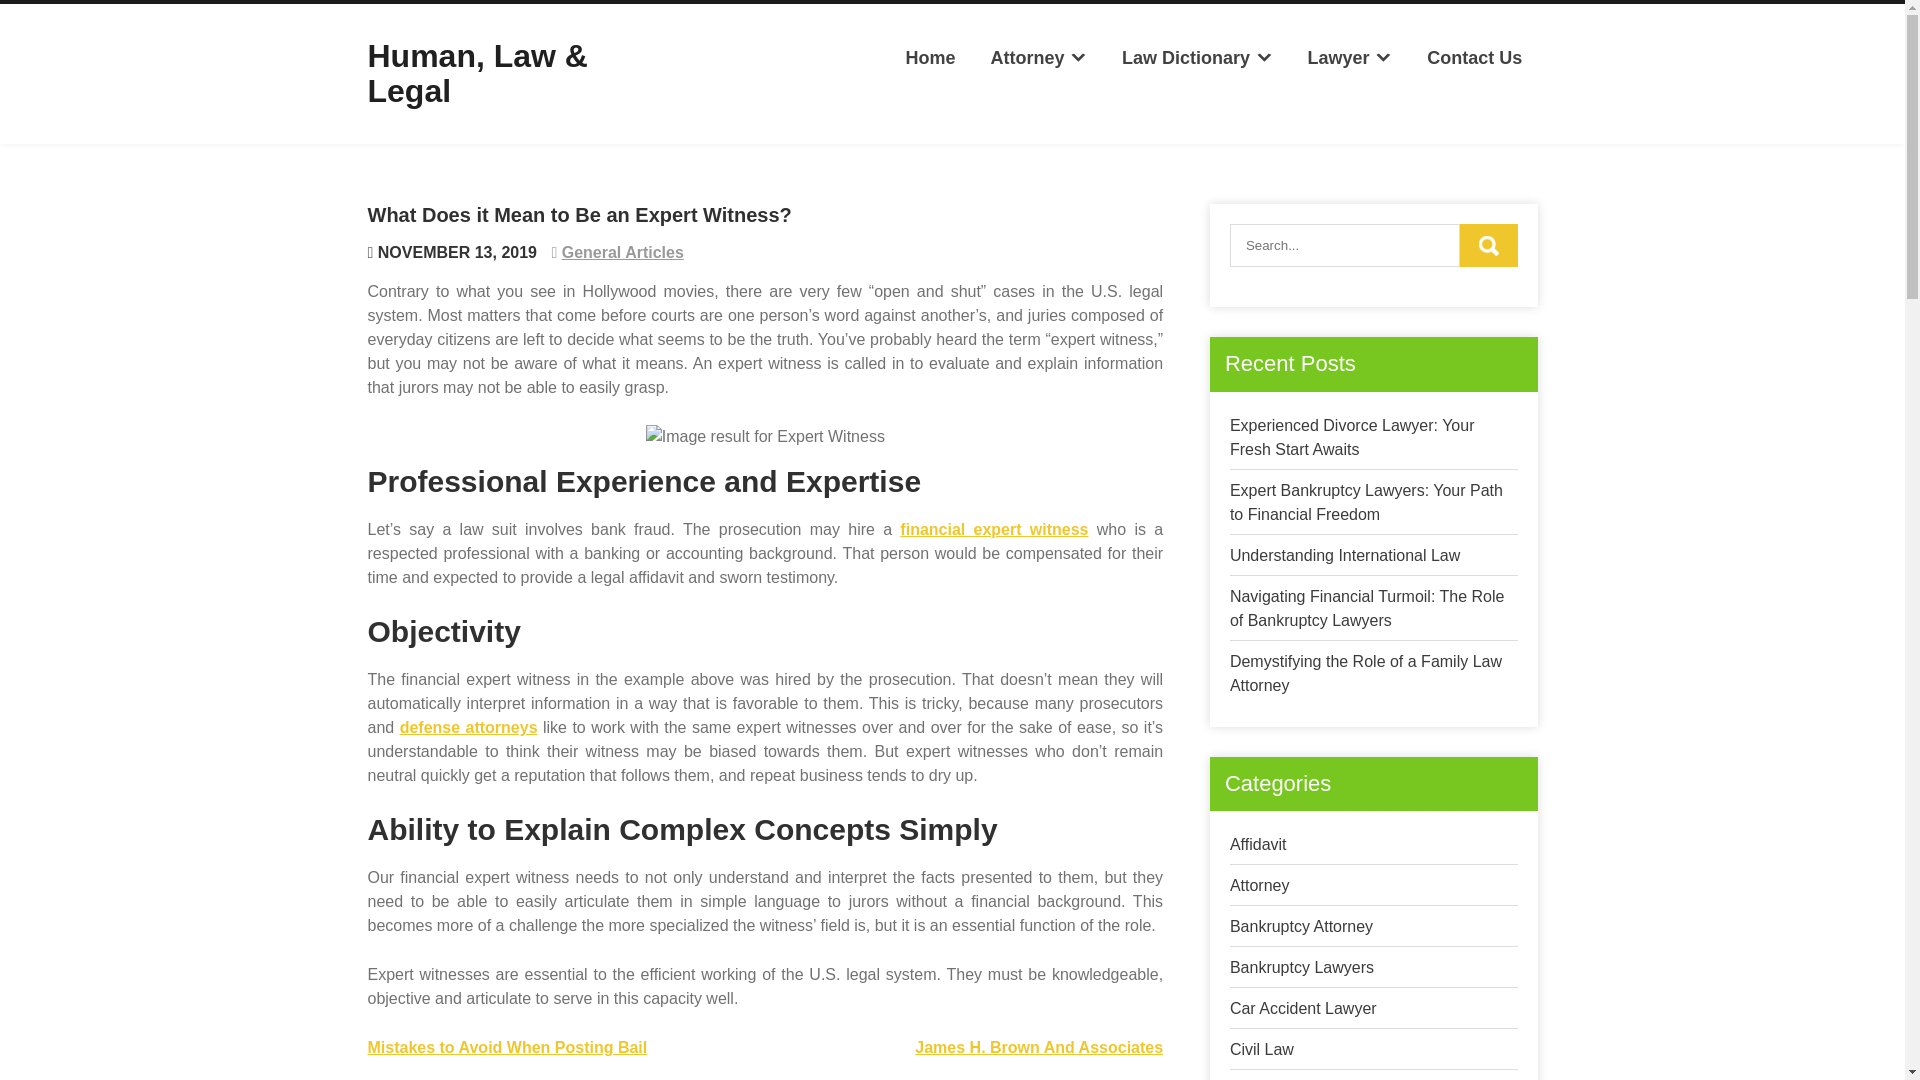 The width and height of the screenshot is (1920, 1080). I want to click on financial expert witness, so click(994, 528).